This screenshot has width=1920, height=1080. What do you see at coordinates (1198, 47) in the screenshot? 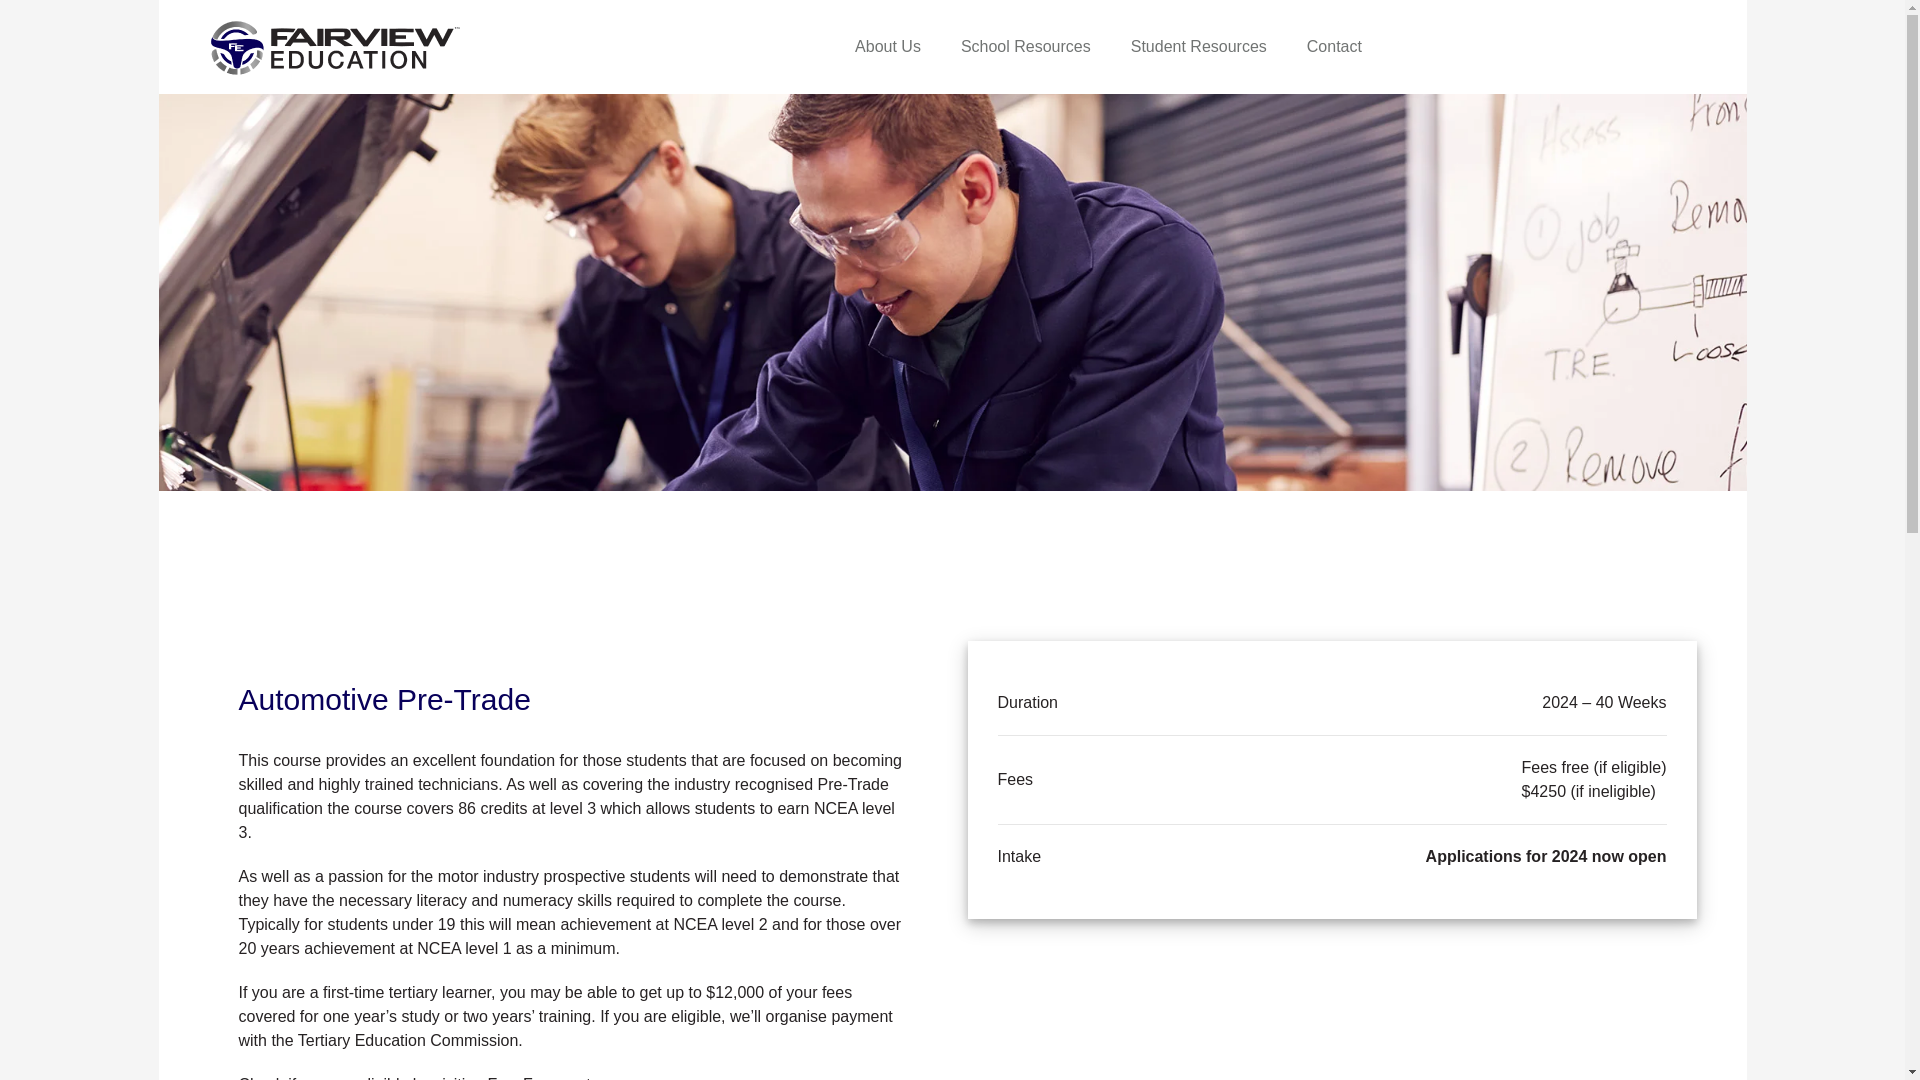
I see `Student Resources` at bounding box center [1198, 47].